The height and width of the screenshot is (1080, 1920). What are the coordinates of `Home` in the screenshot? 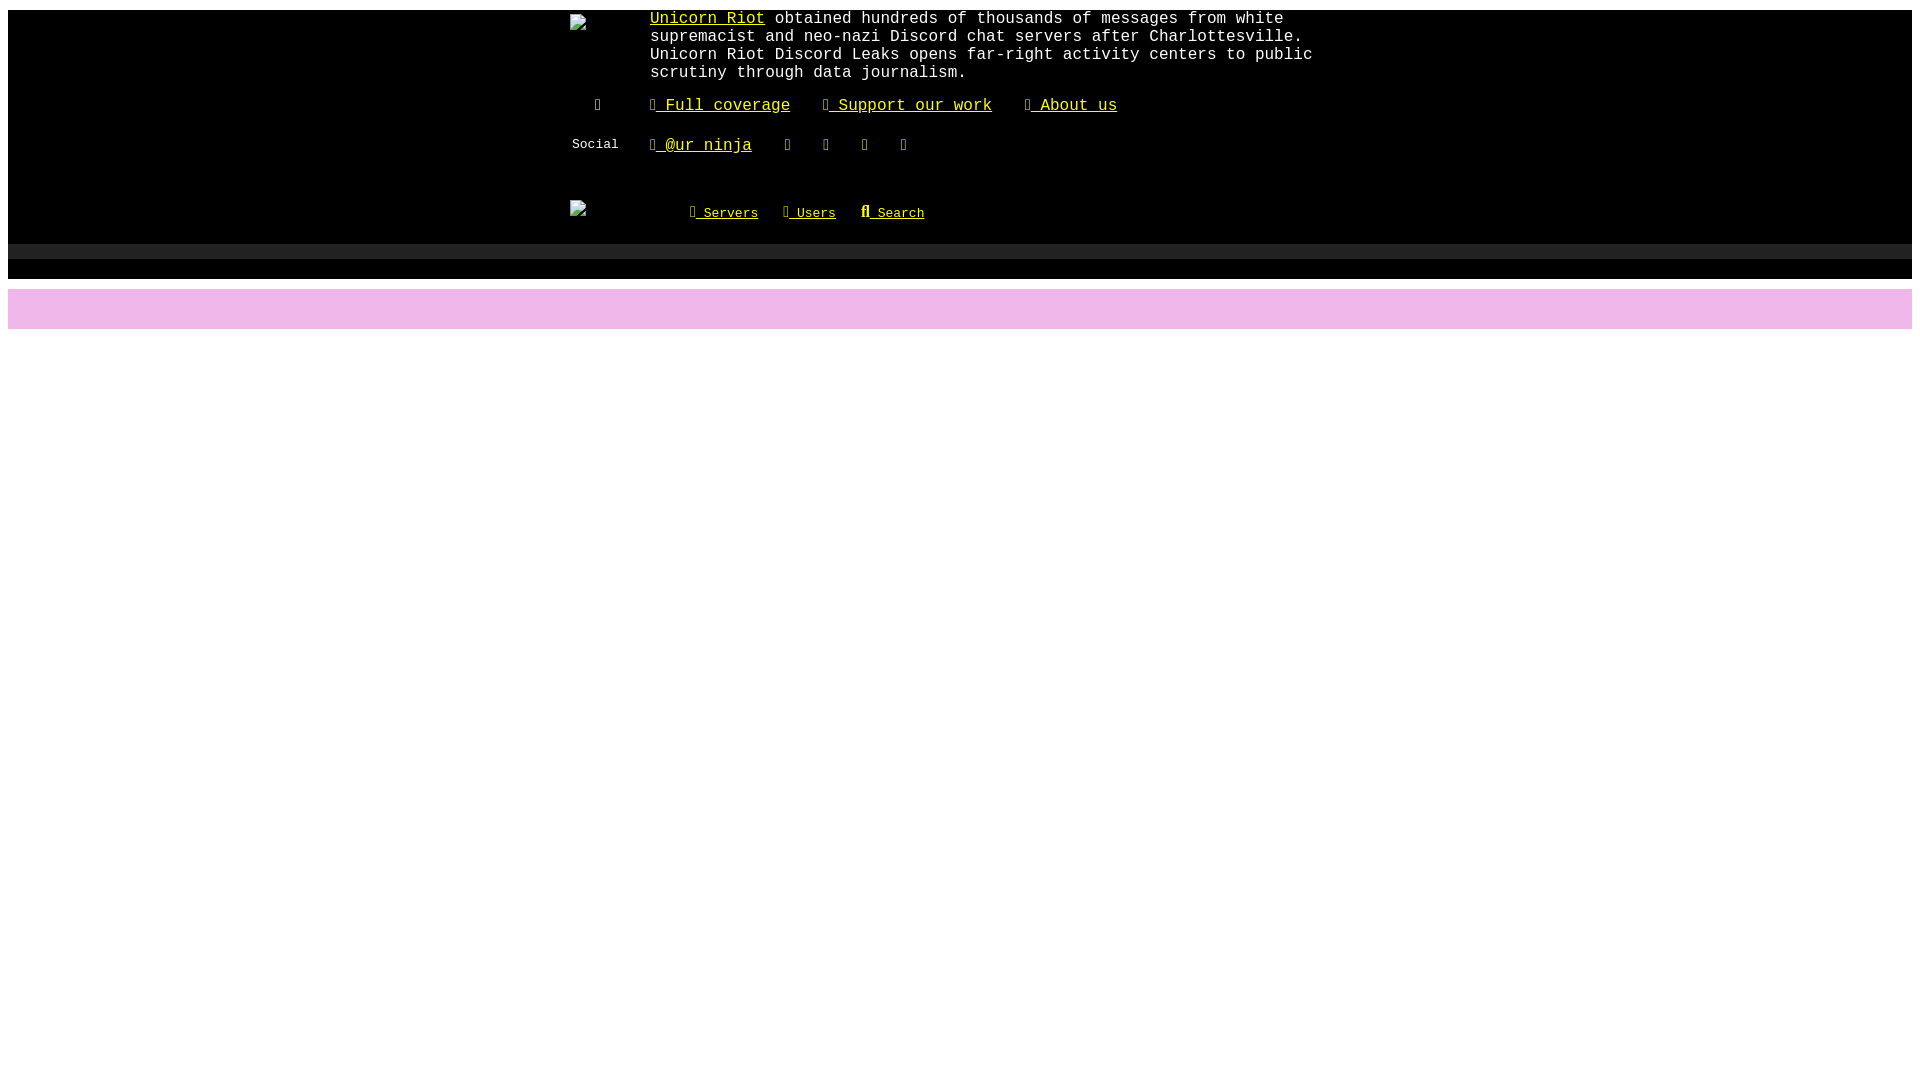 It's located at (578, 212).